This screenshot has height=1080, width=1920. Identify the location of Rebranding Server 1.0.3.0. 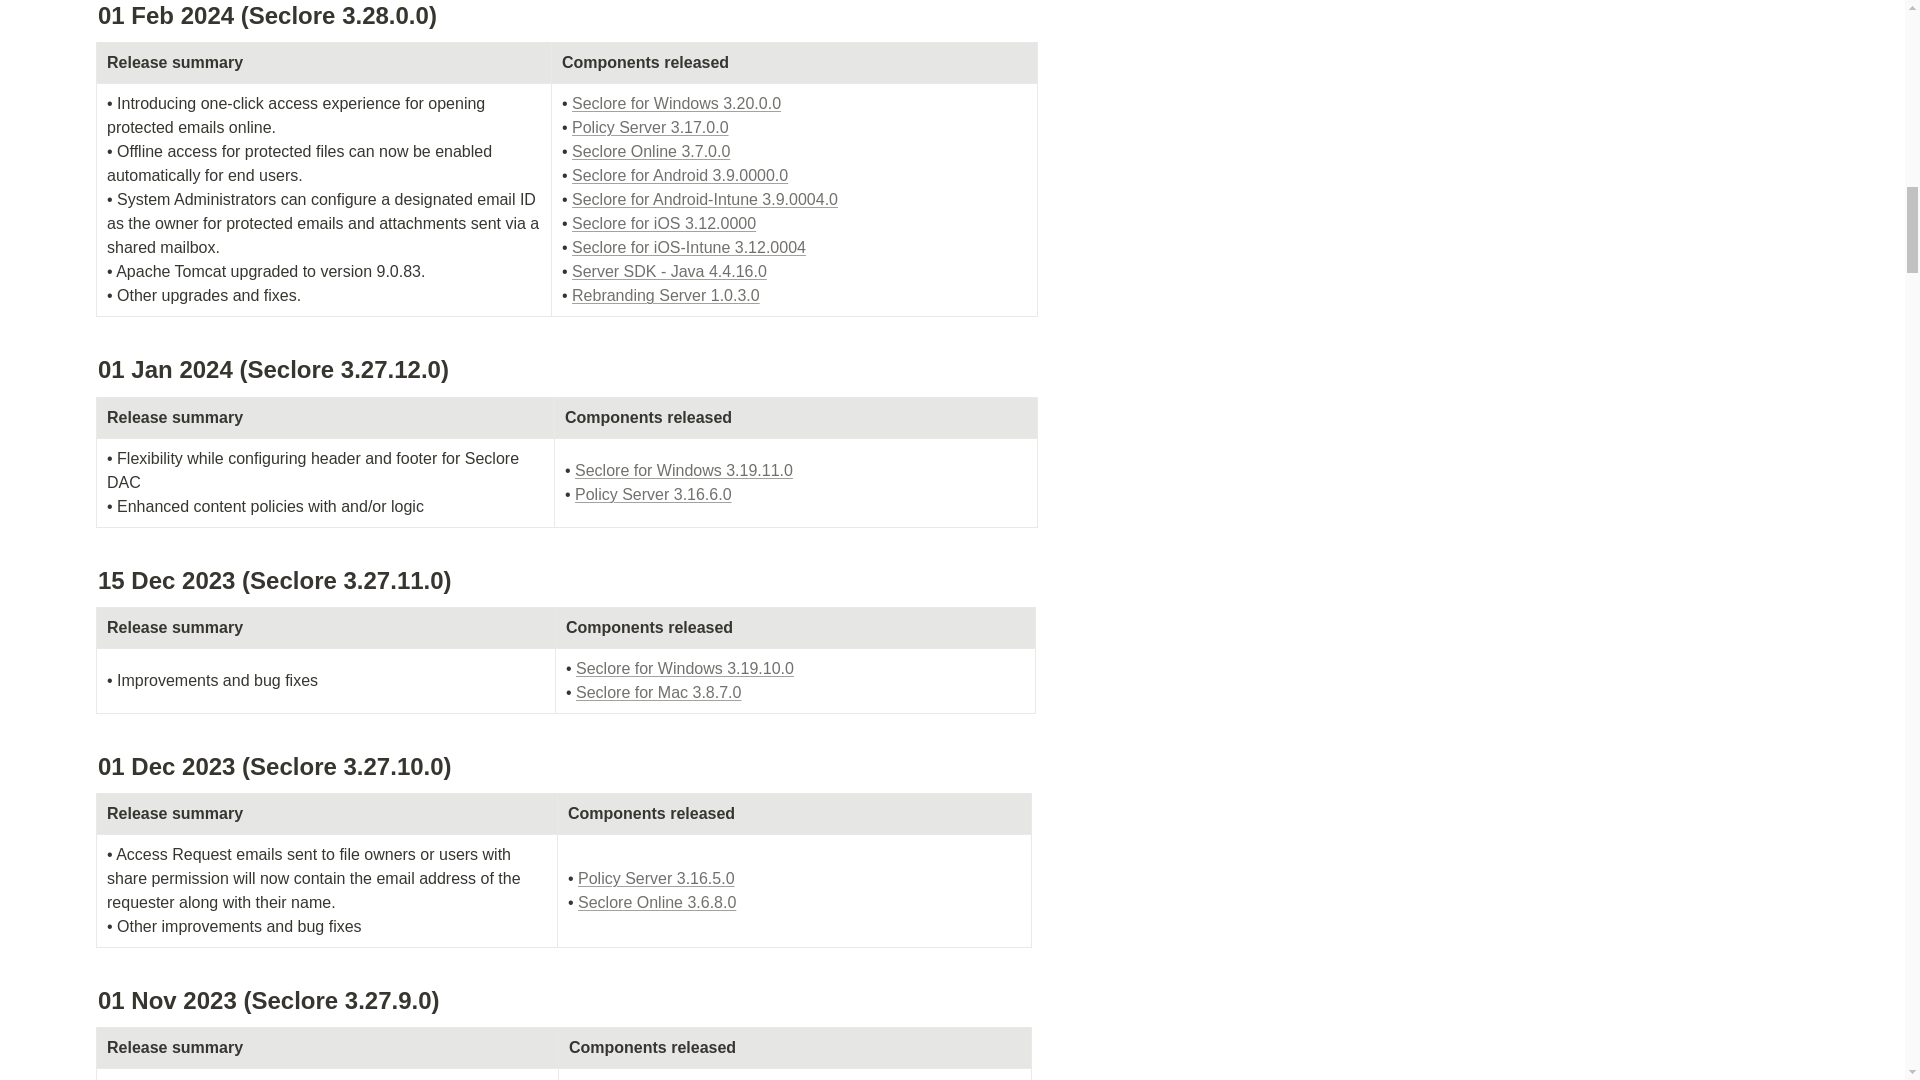
(666, 295).